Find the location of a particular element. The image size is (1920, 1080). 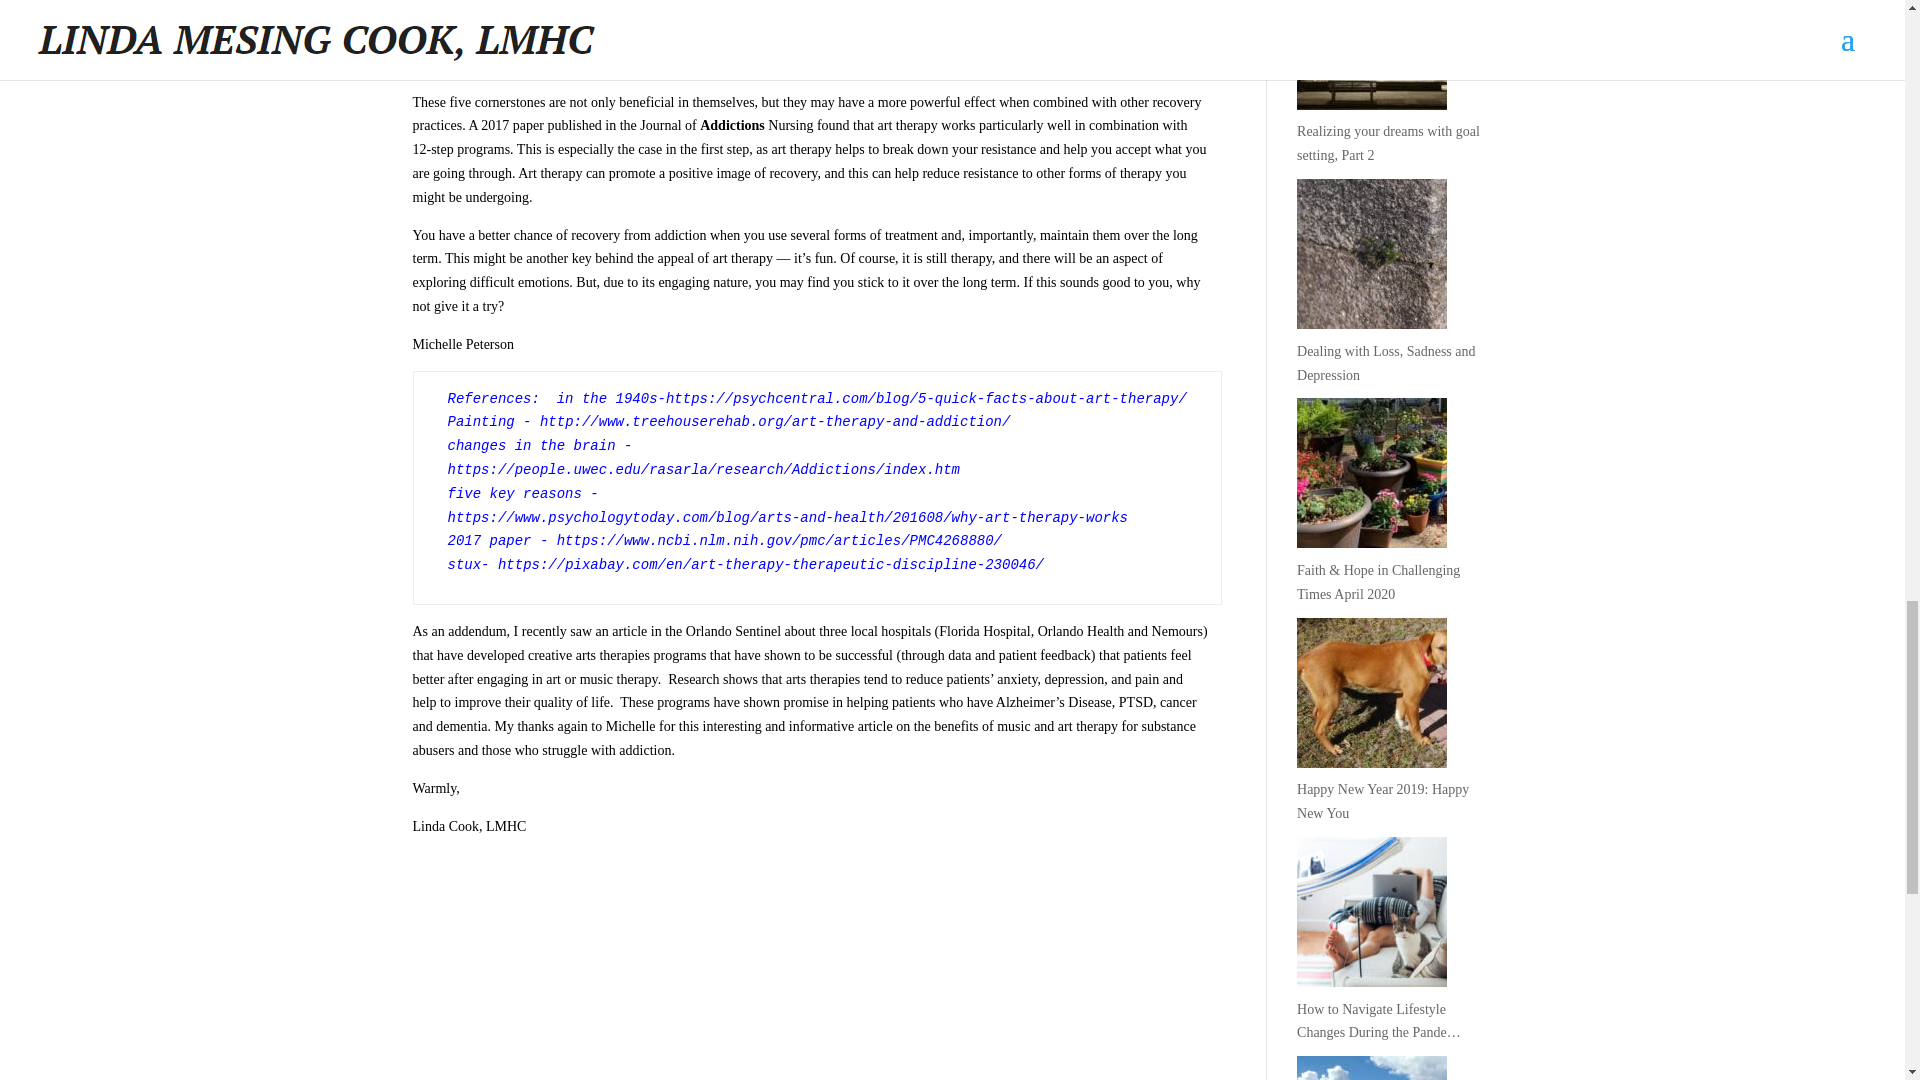

Dealing with Loss, Sadness and Depression is located at coordinates (1394, 376).